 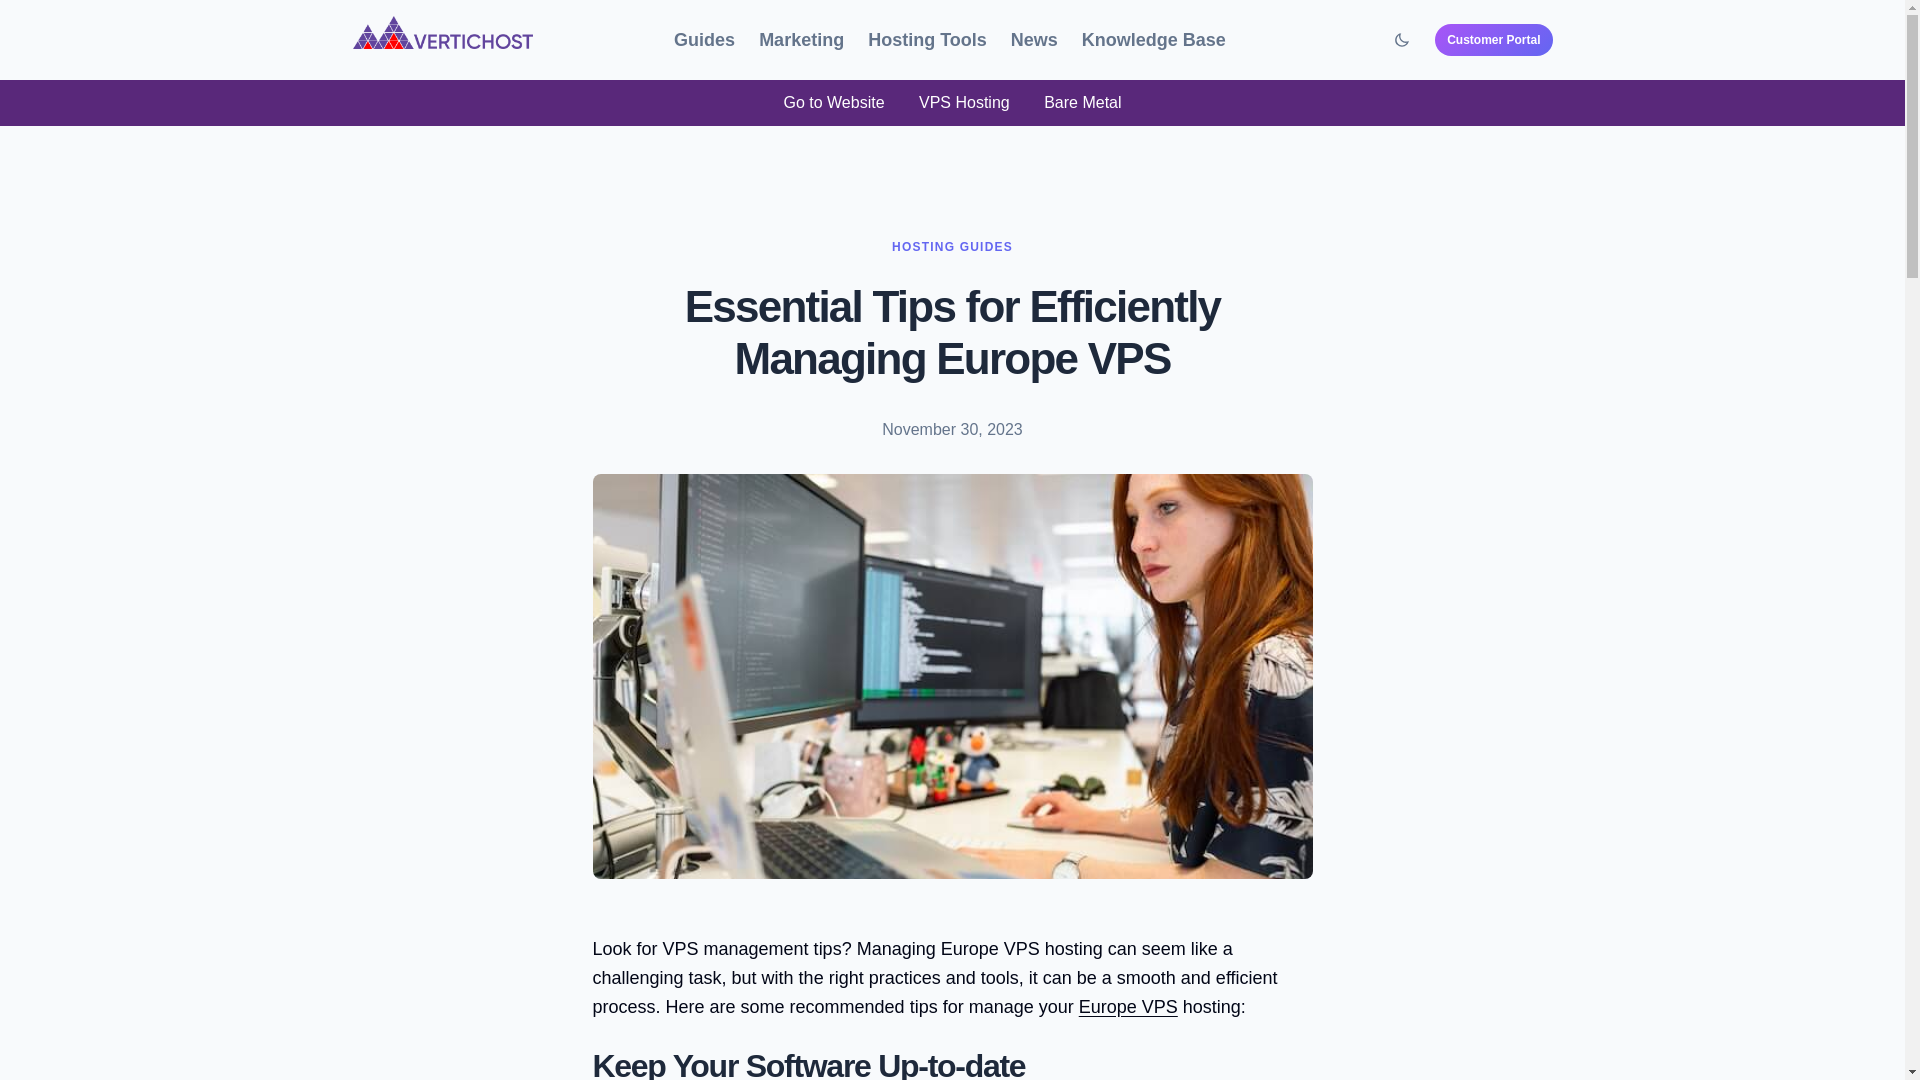 What do you see at coordinates (704, 40) in the screenshot?
I see `Guides` at bounding box center [704, 40].